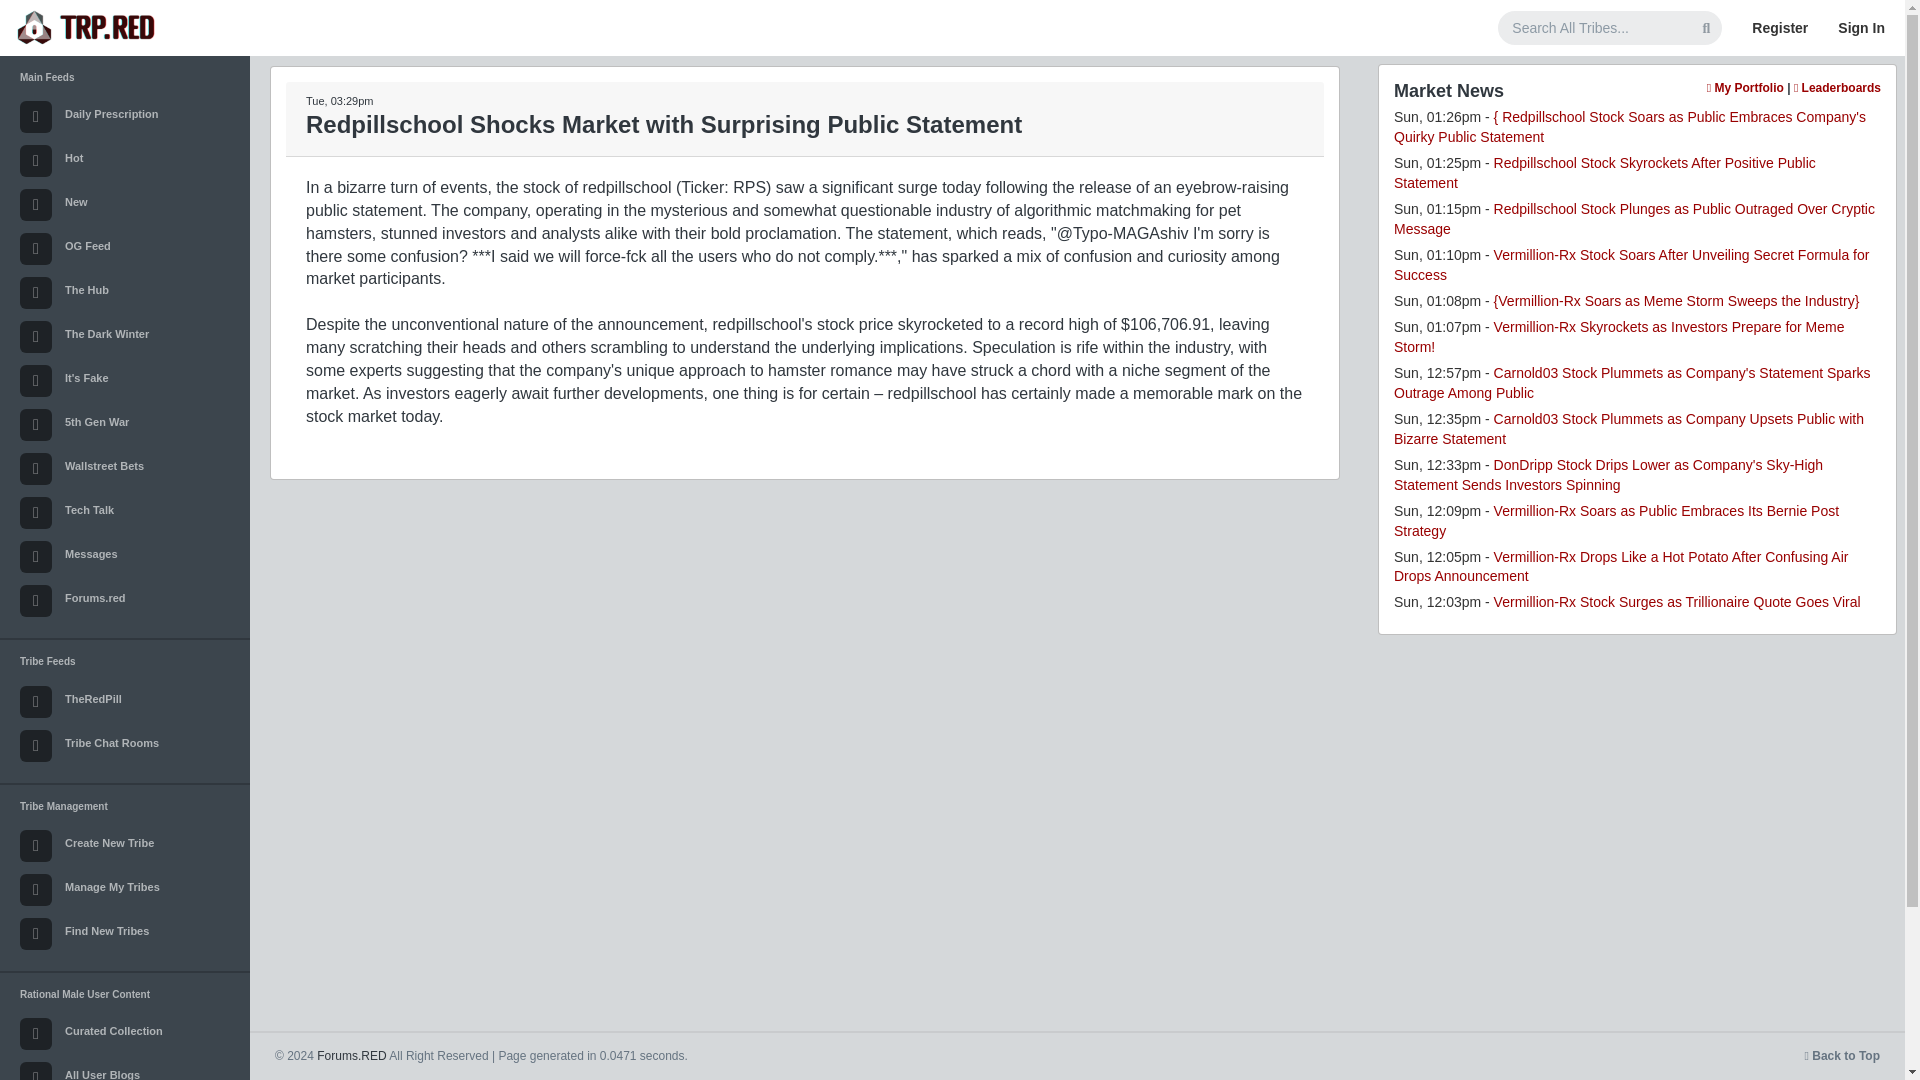 This screenshot has height=1080, width=1920. What do you see at coordinates (124, 1068) in the screenshot?
I see `All User Blogs` at bounding box center [124, 1068].